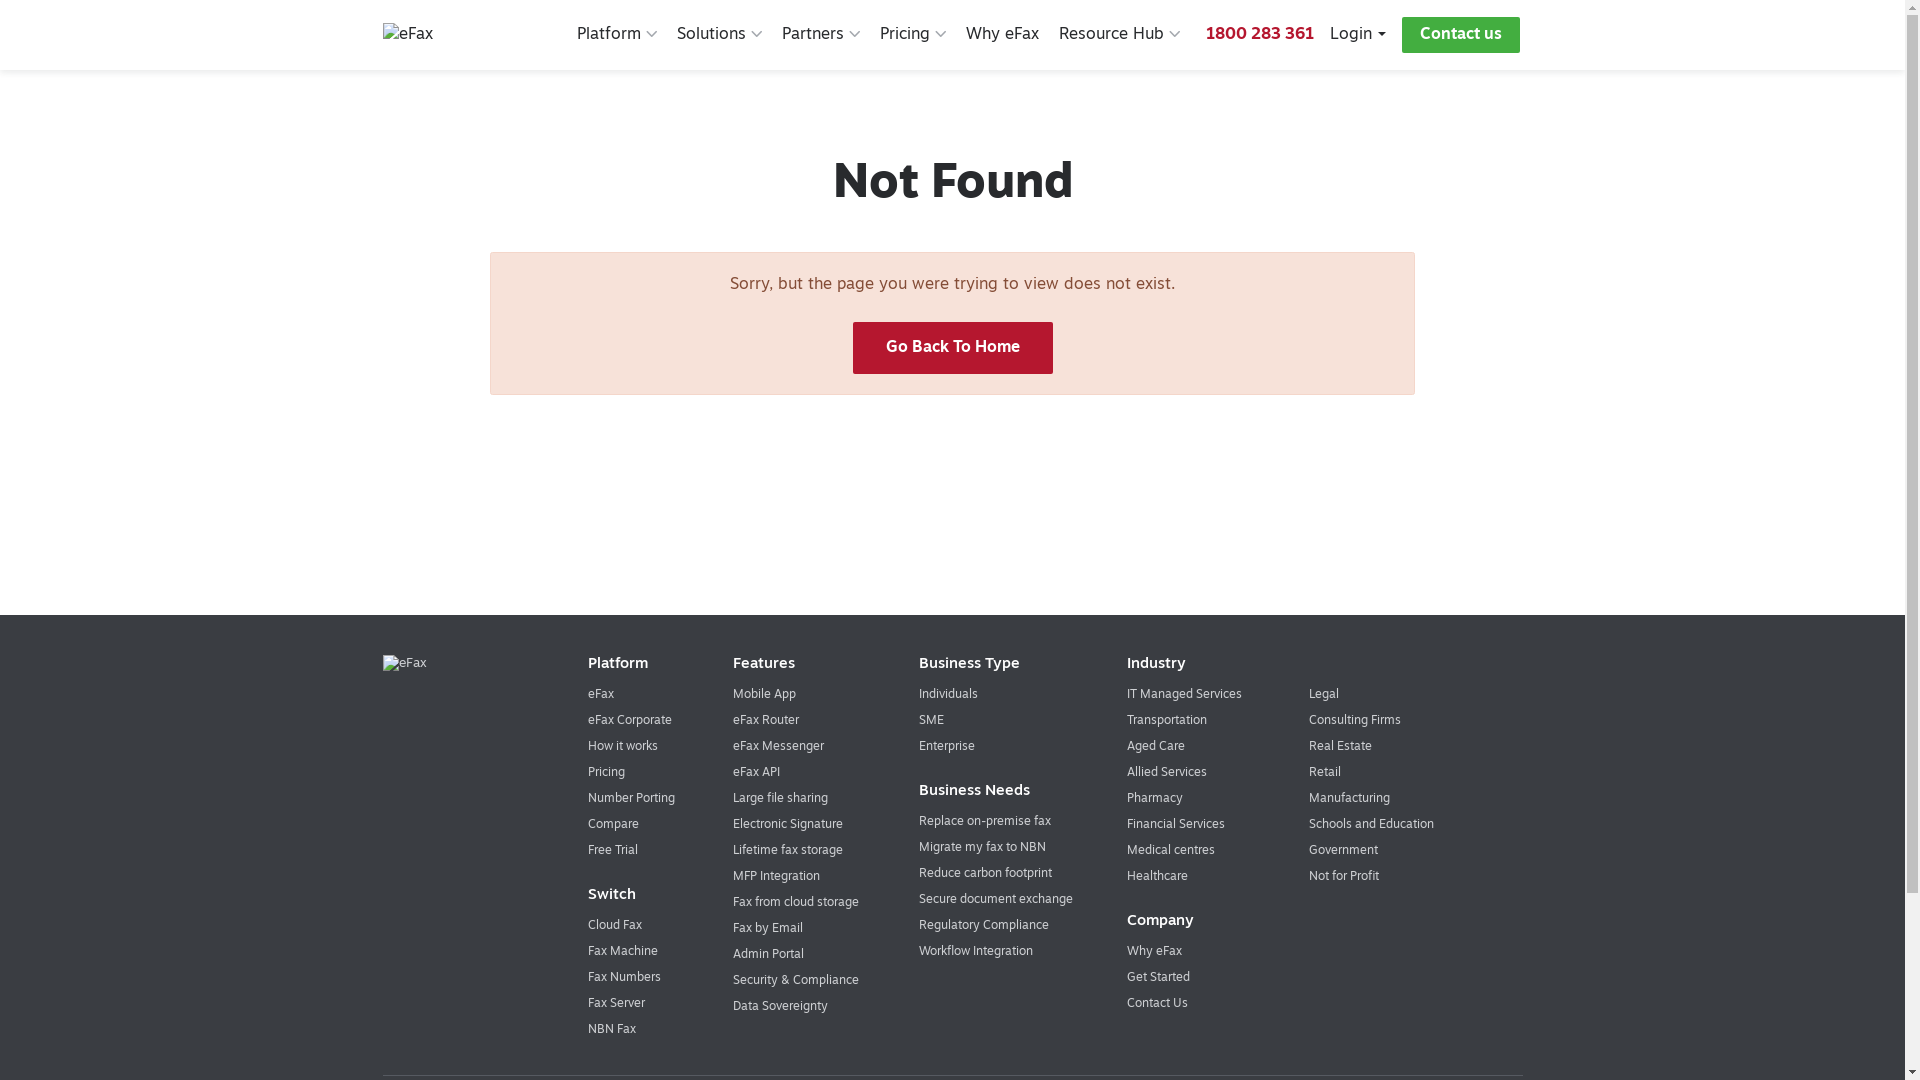 Image resolution: width=1920 pixels, height=1080 pixels. What do you see at coordinates (632, 799) in the screenshot?
I see `Number Porting` at bounding box center [632, 799].